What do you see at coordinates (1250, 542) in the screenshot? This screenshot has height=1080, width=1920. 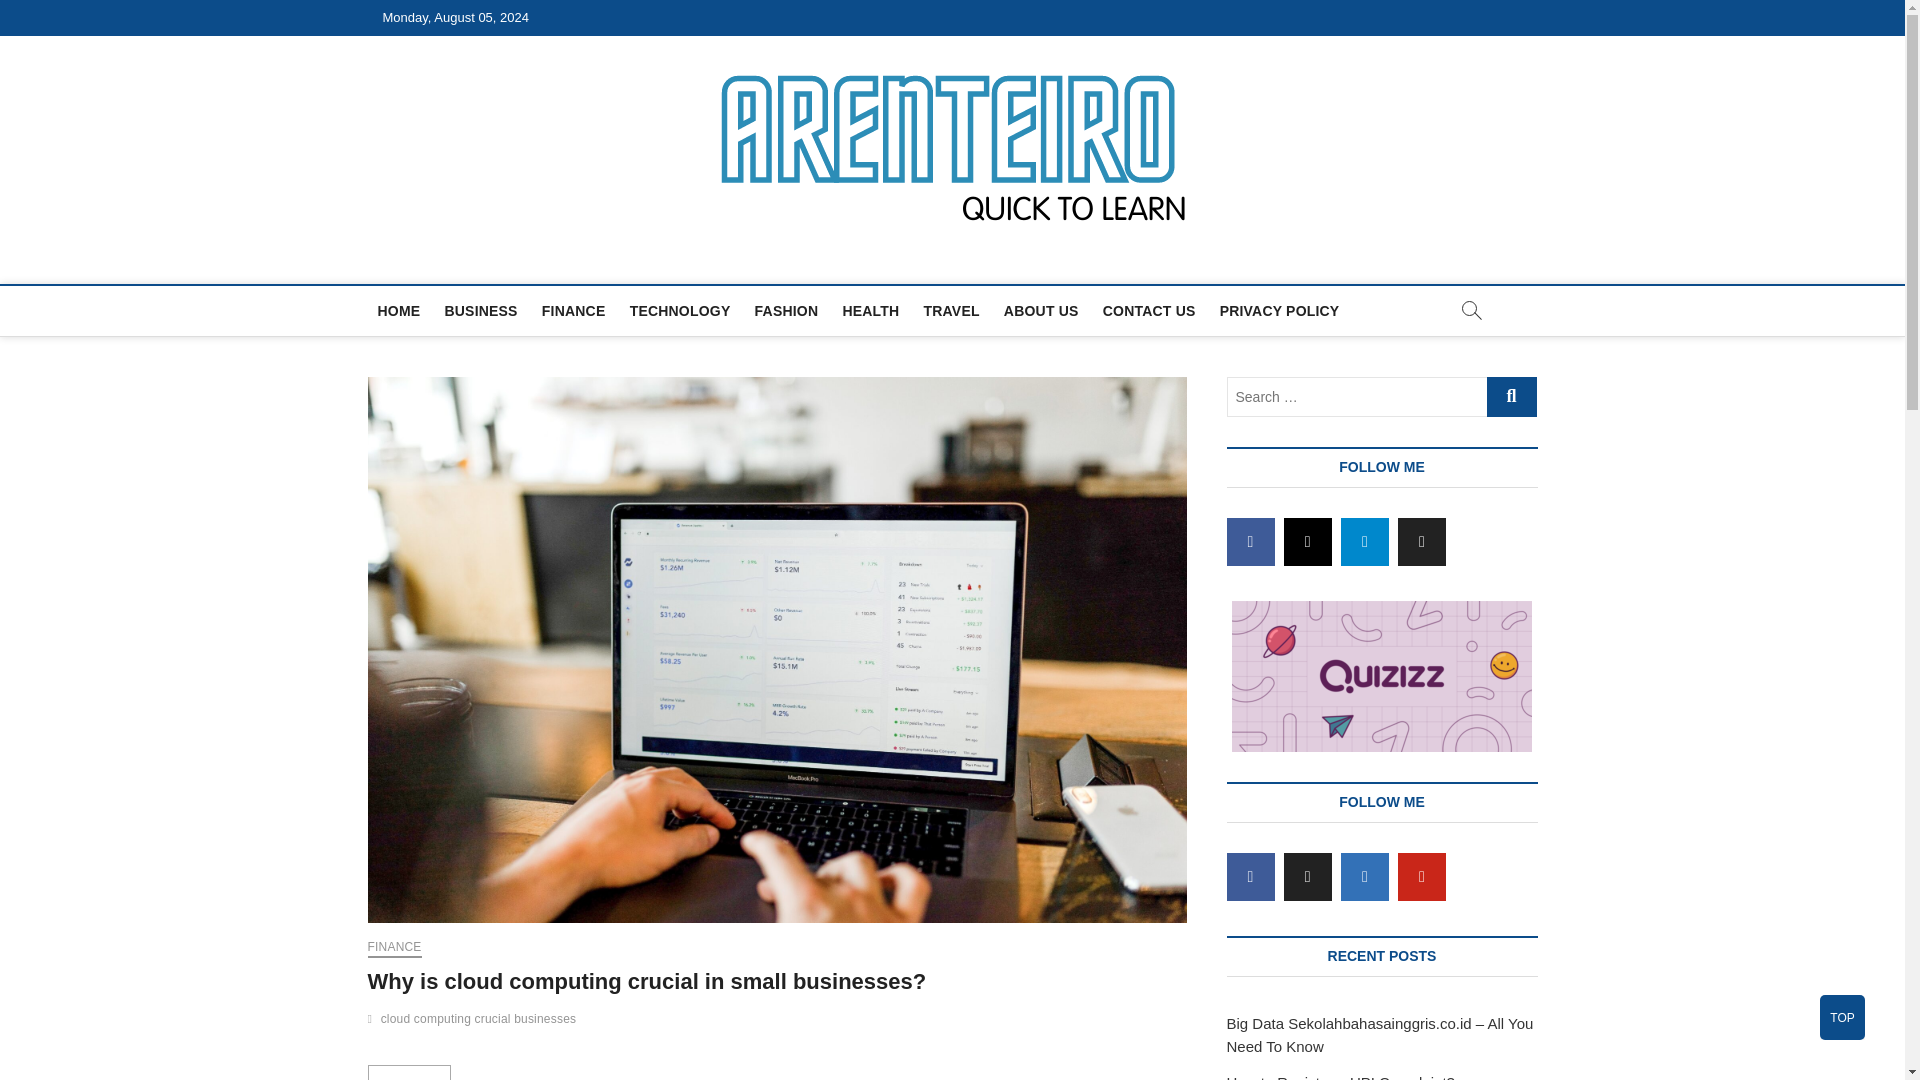 I see `facebook` at bounding box center [1250, 542].